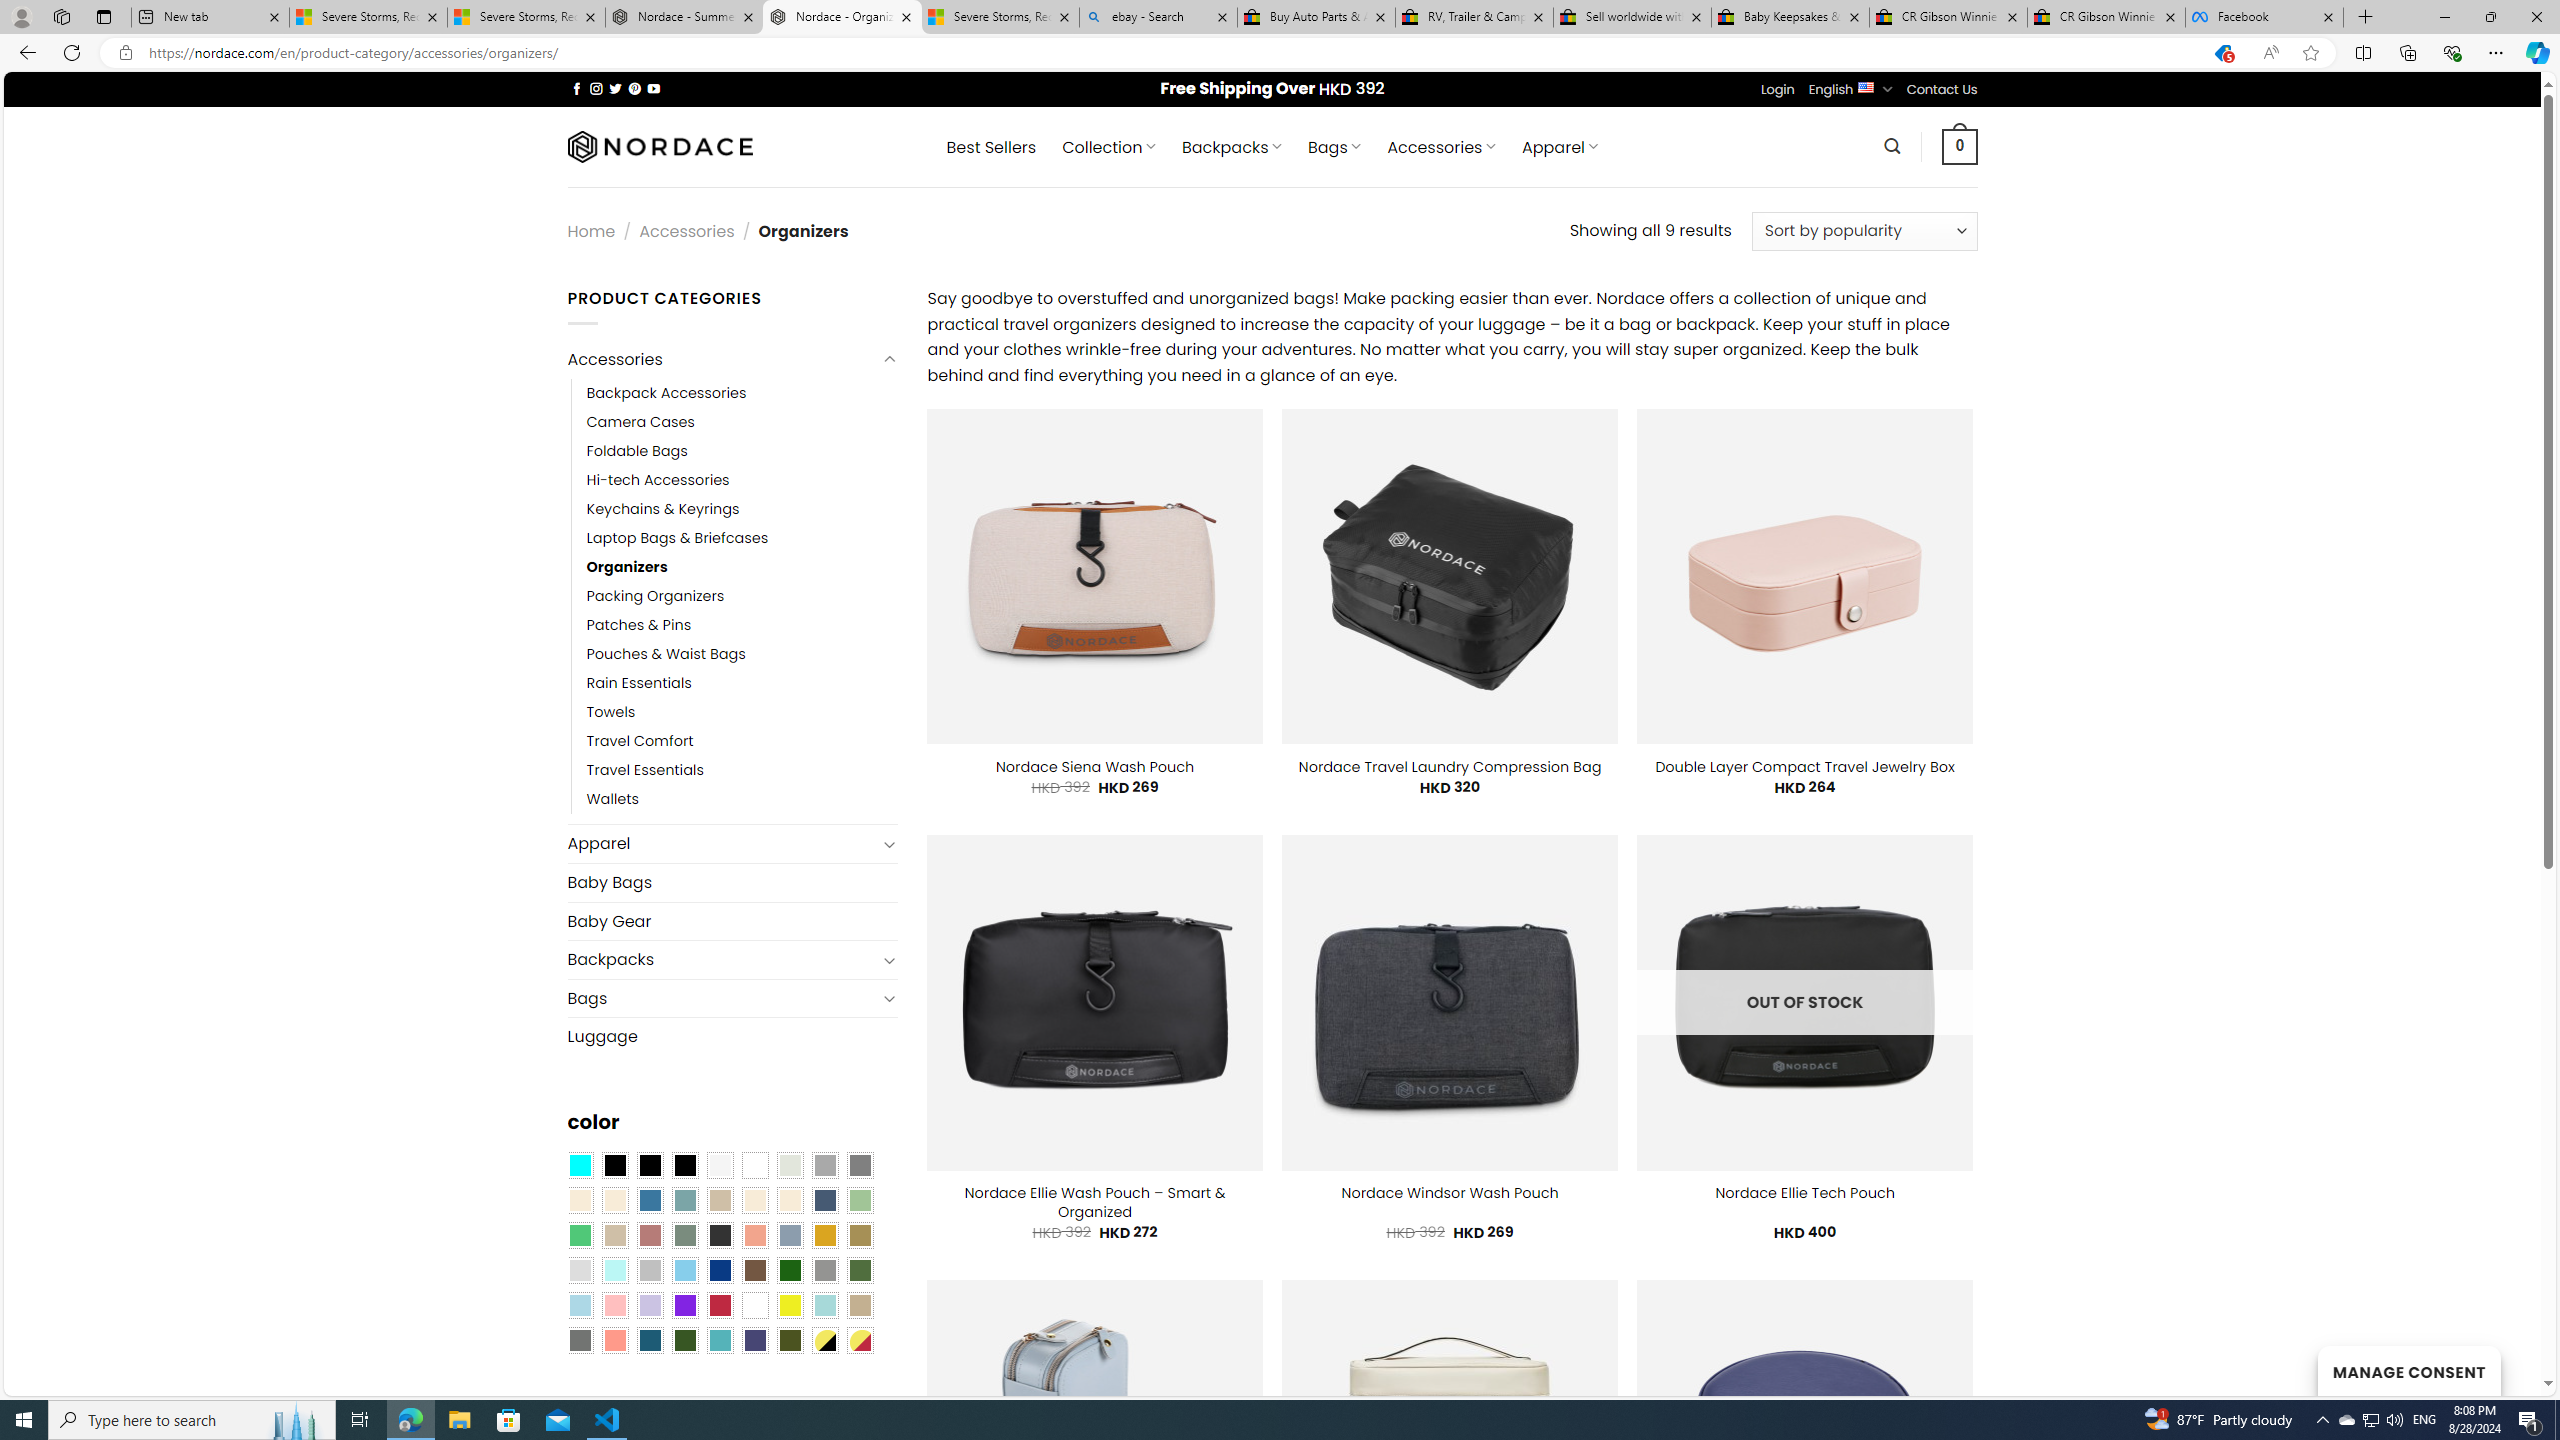  I want to click on Shop order, so click(1864, 230).